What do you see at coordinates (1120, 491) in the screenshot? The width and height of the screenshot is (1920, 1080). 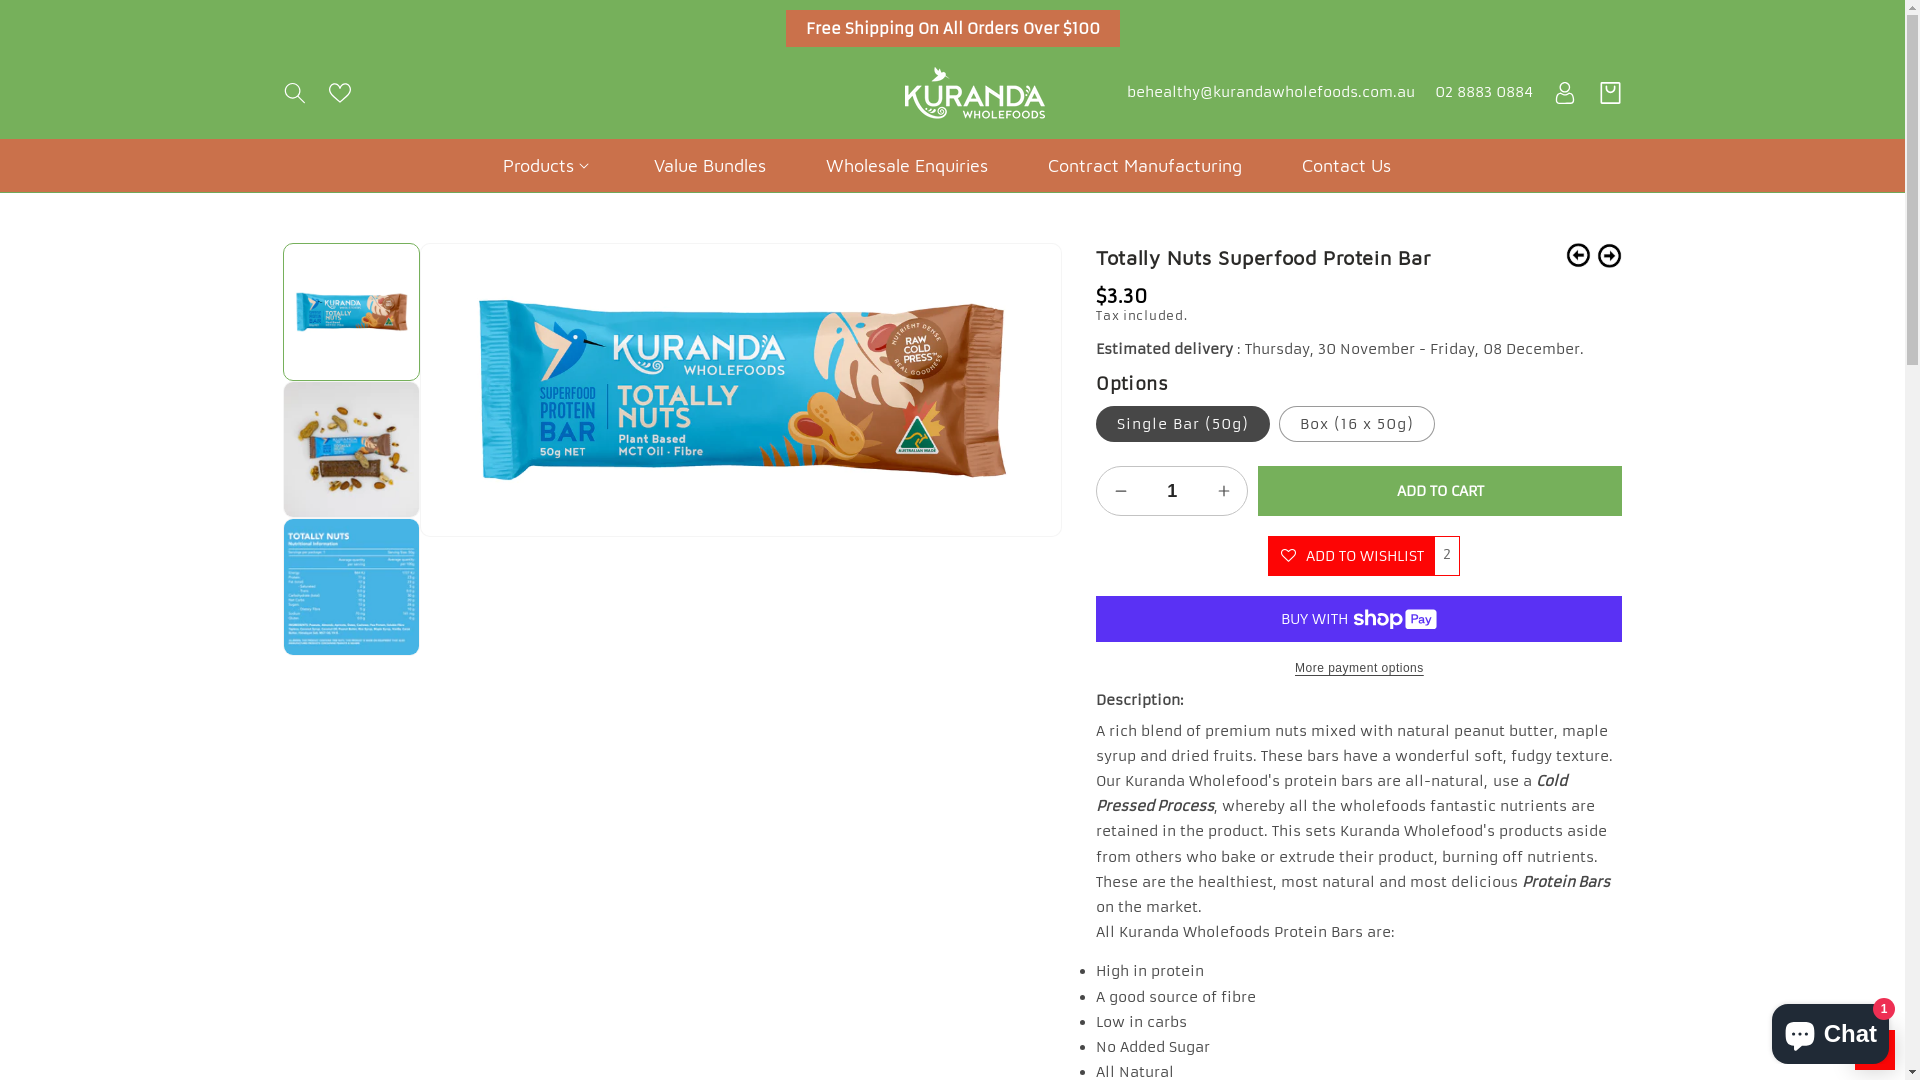 I see `Decrease quantity for Totally Nuts Superfood Protein Bar` at bounding box center [1120, 491].